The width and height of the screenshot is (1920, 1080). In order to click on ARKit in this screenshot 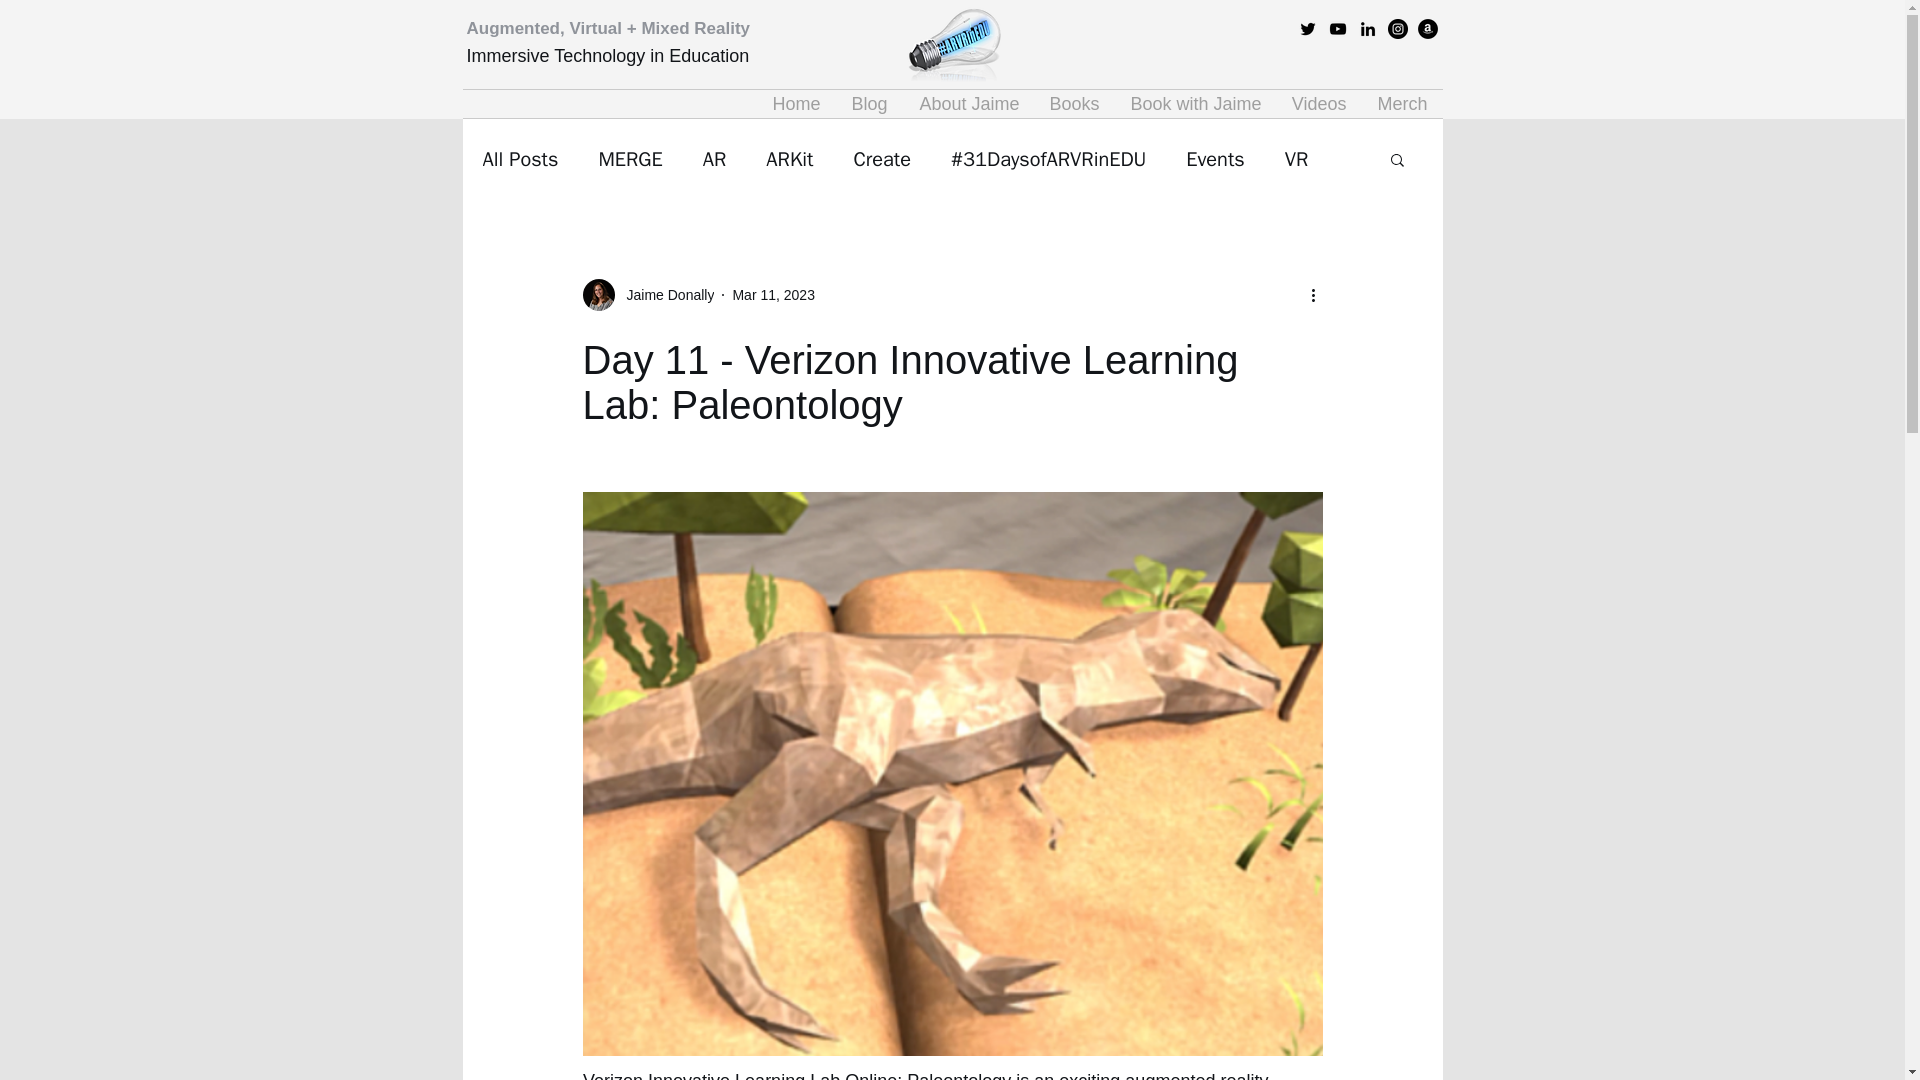, I will do `click(789, 158)`.